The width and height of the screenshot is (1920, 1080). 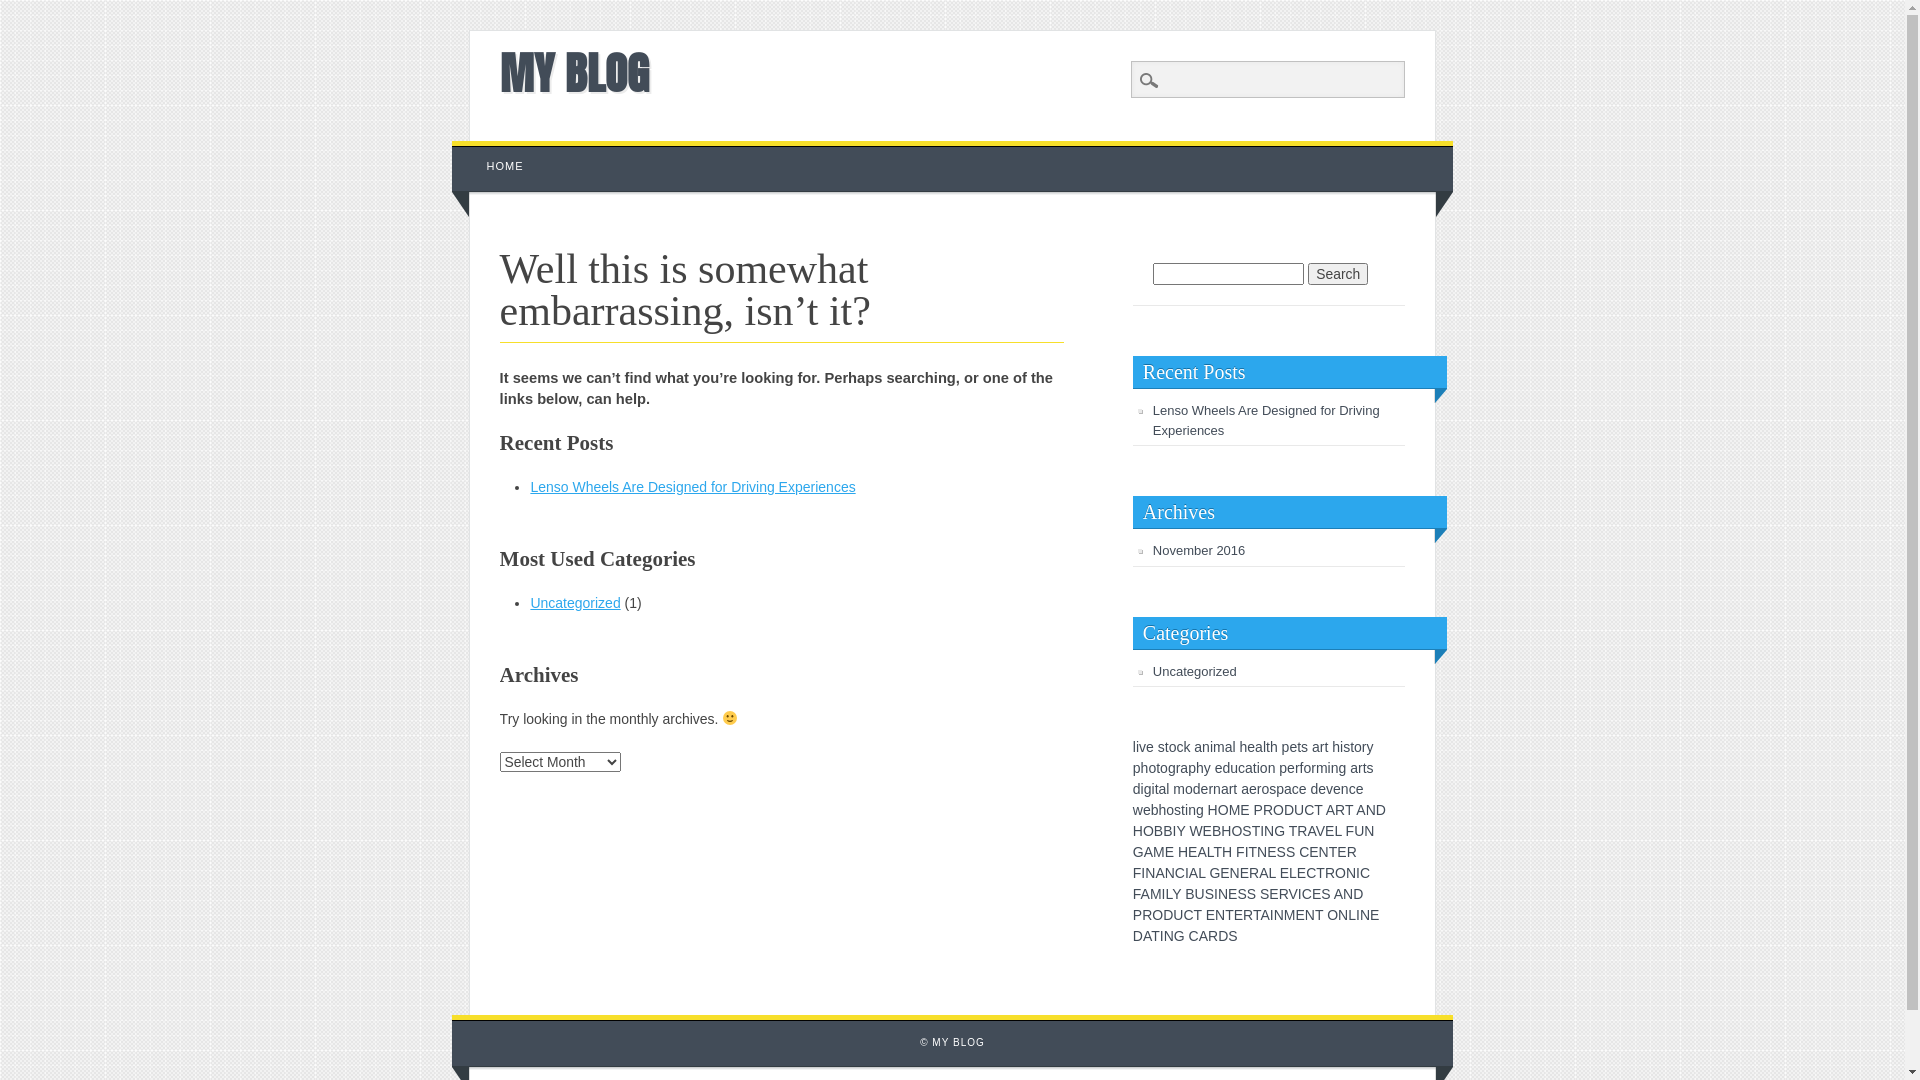 I want to click on L, so click(x=1293, y=873).